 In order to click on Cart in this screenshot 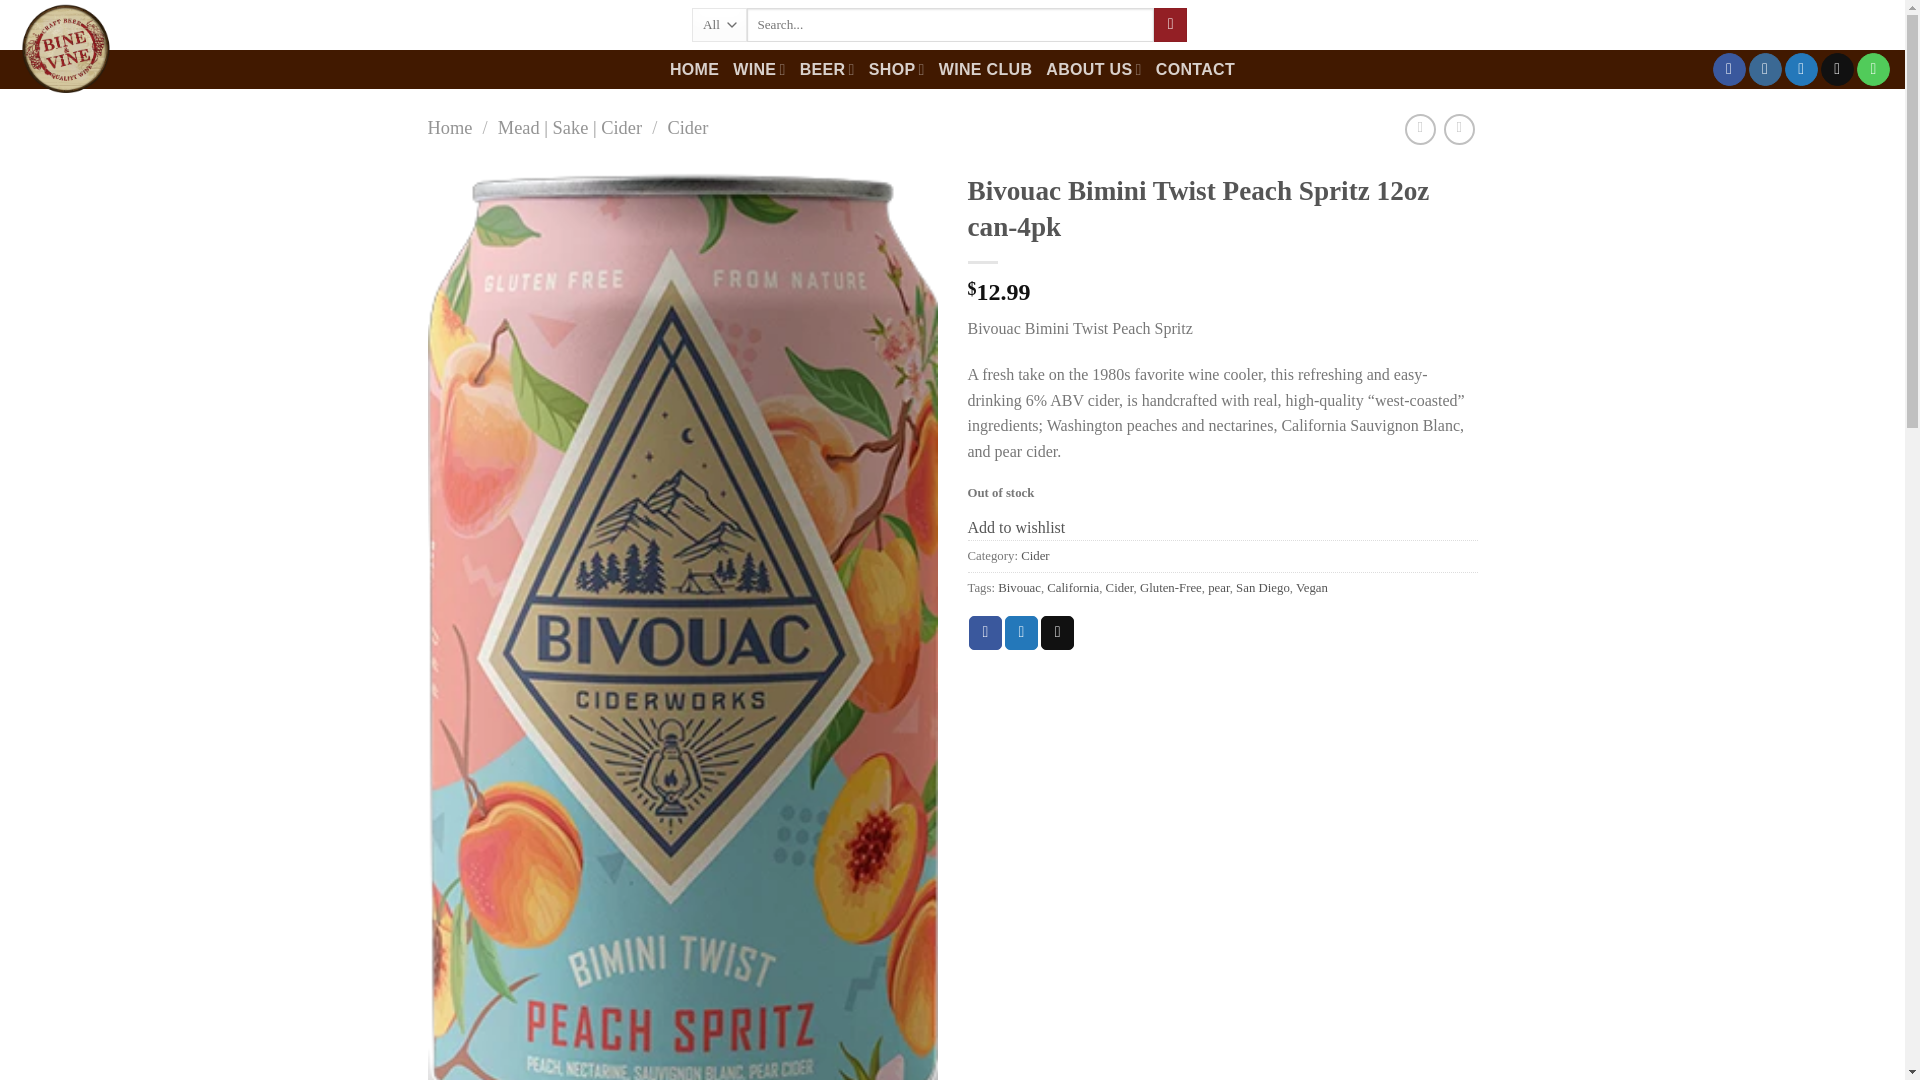, I will do `click(1858, 25)`.